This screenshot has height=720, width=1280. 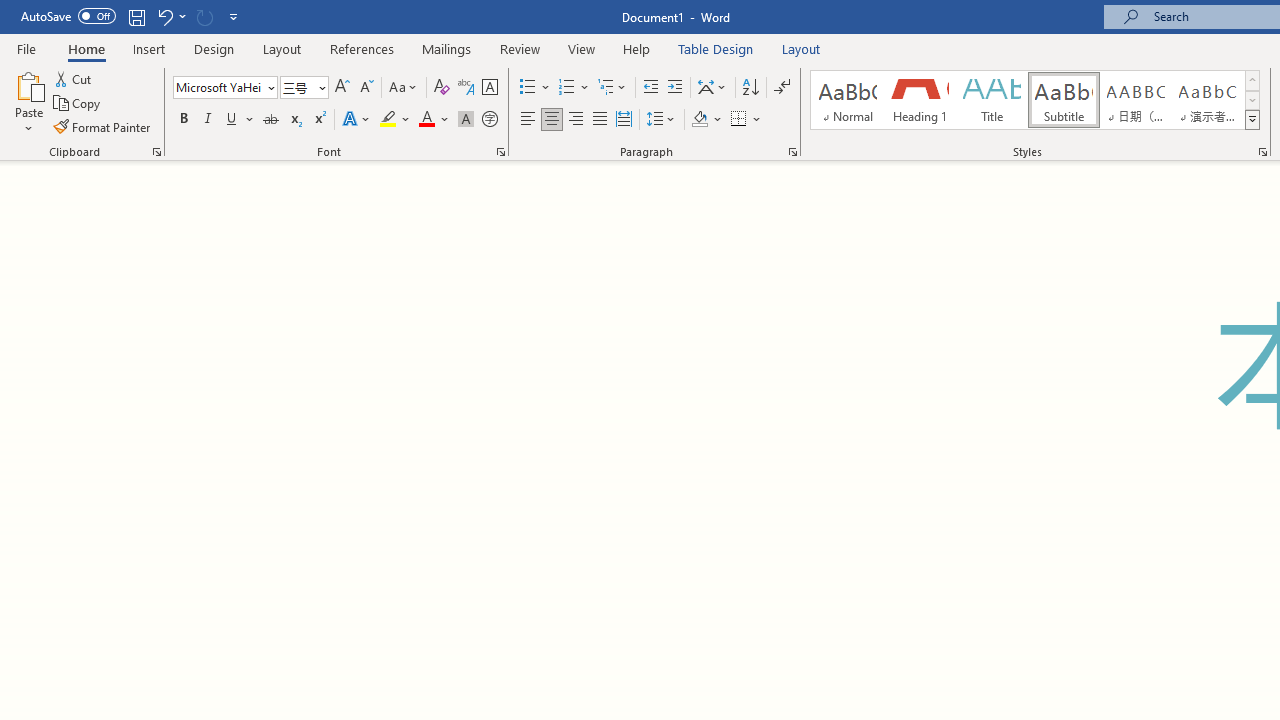 I want to click on Mailings, so click(x=447, y=48).